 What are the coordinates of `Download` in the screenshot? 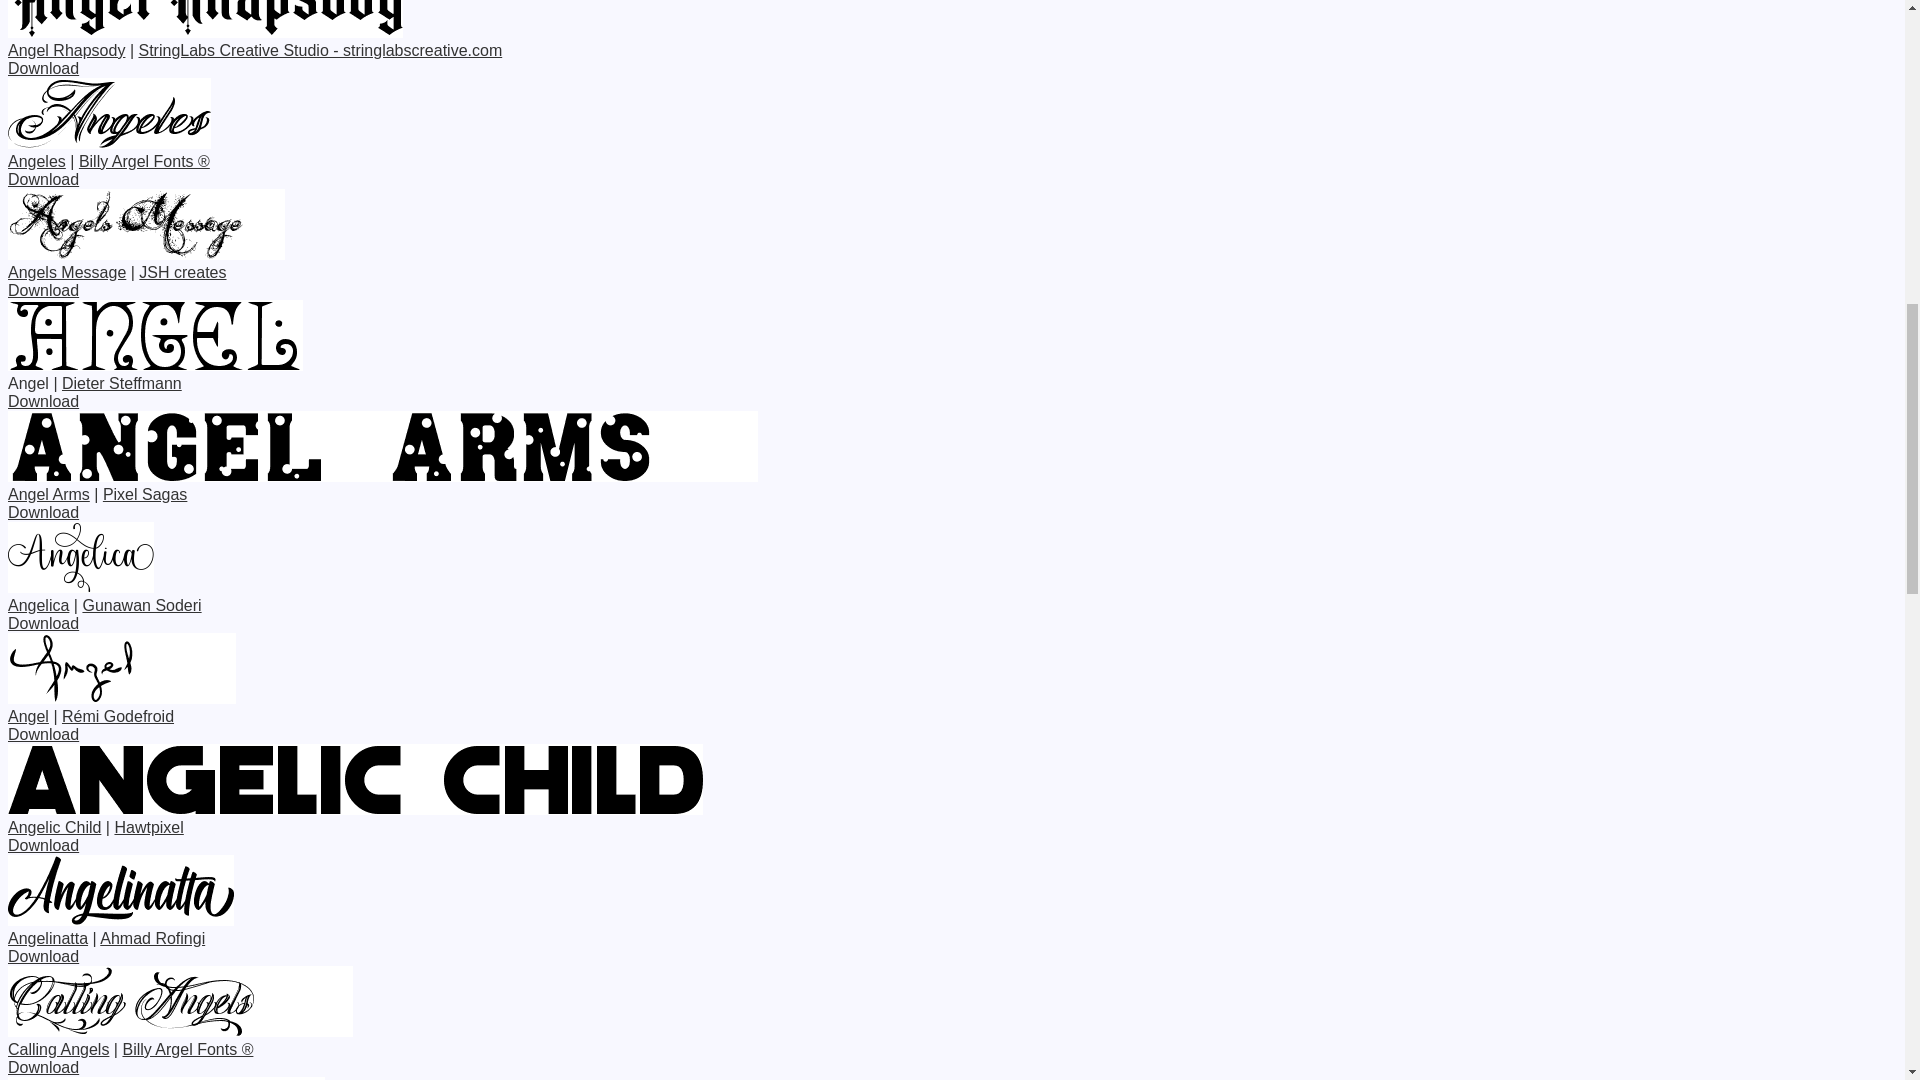 It's located at (42, 846).